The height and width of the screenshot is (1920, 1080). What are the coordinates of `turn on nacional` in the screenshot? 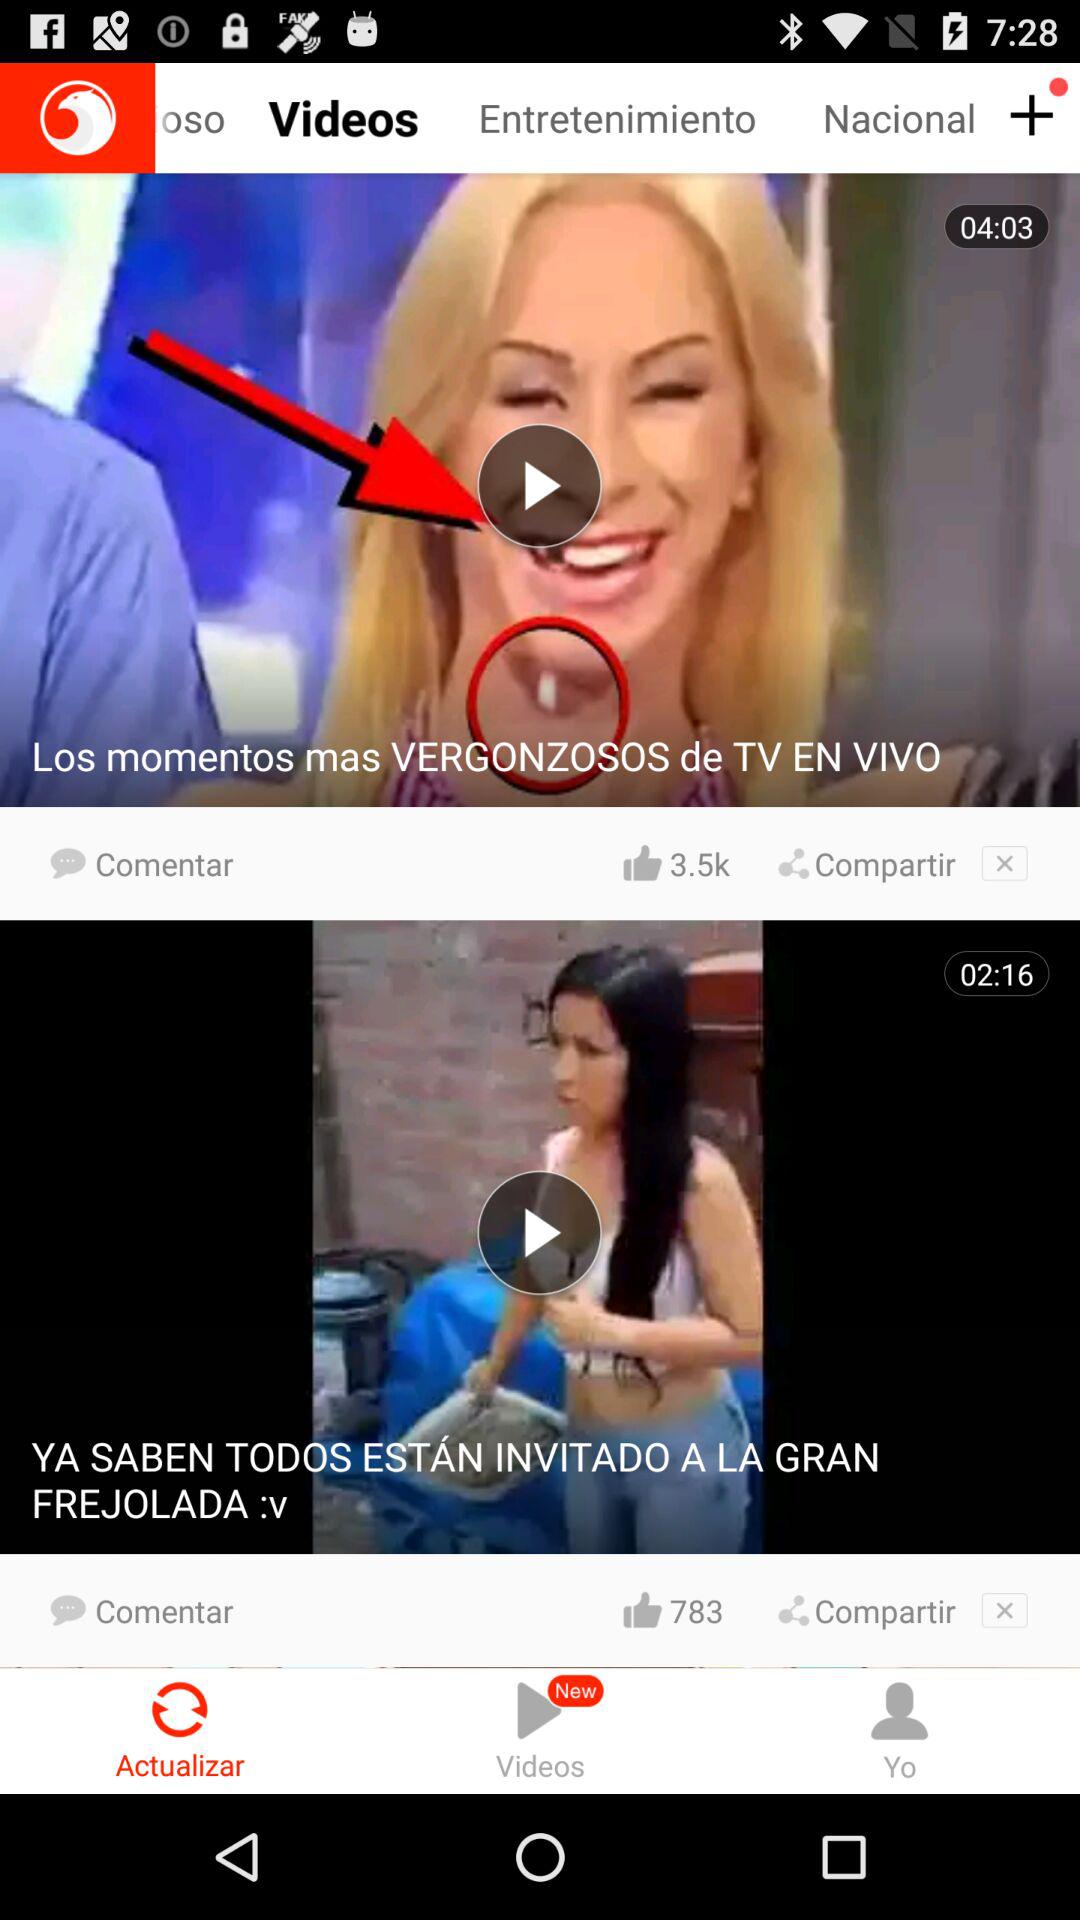 It's located at (902, 118).